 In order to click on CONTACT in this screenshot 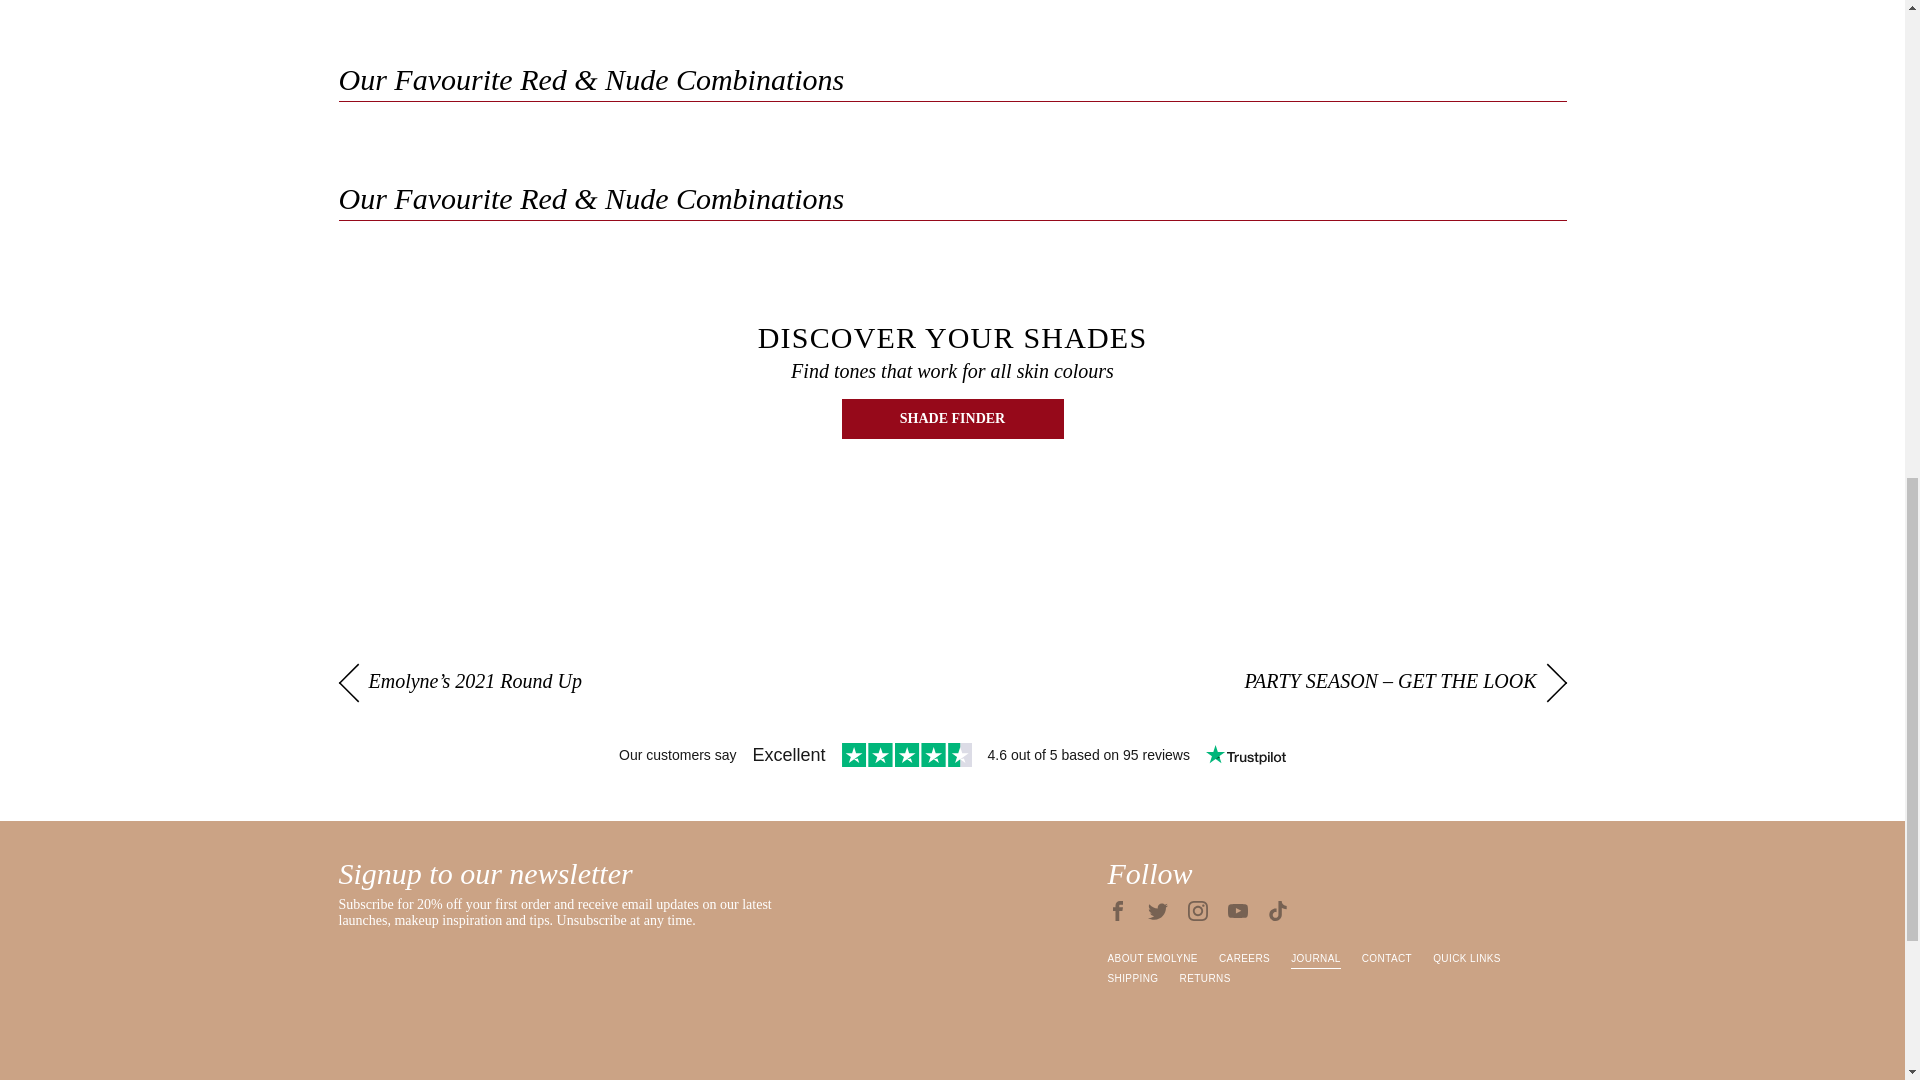, I will do `click(1386, 958)`.